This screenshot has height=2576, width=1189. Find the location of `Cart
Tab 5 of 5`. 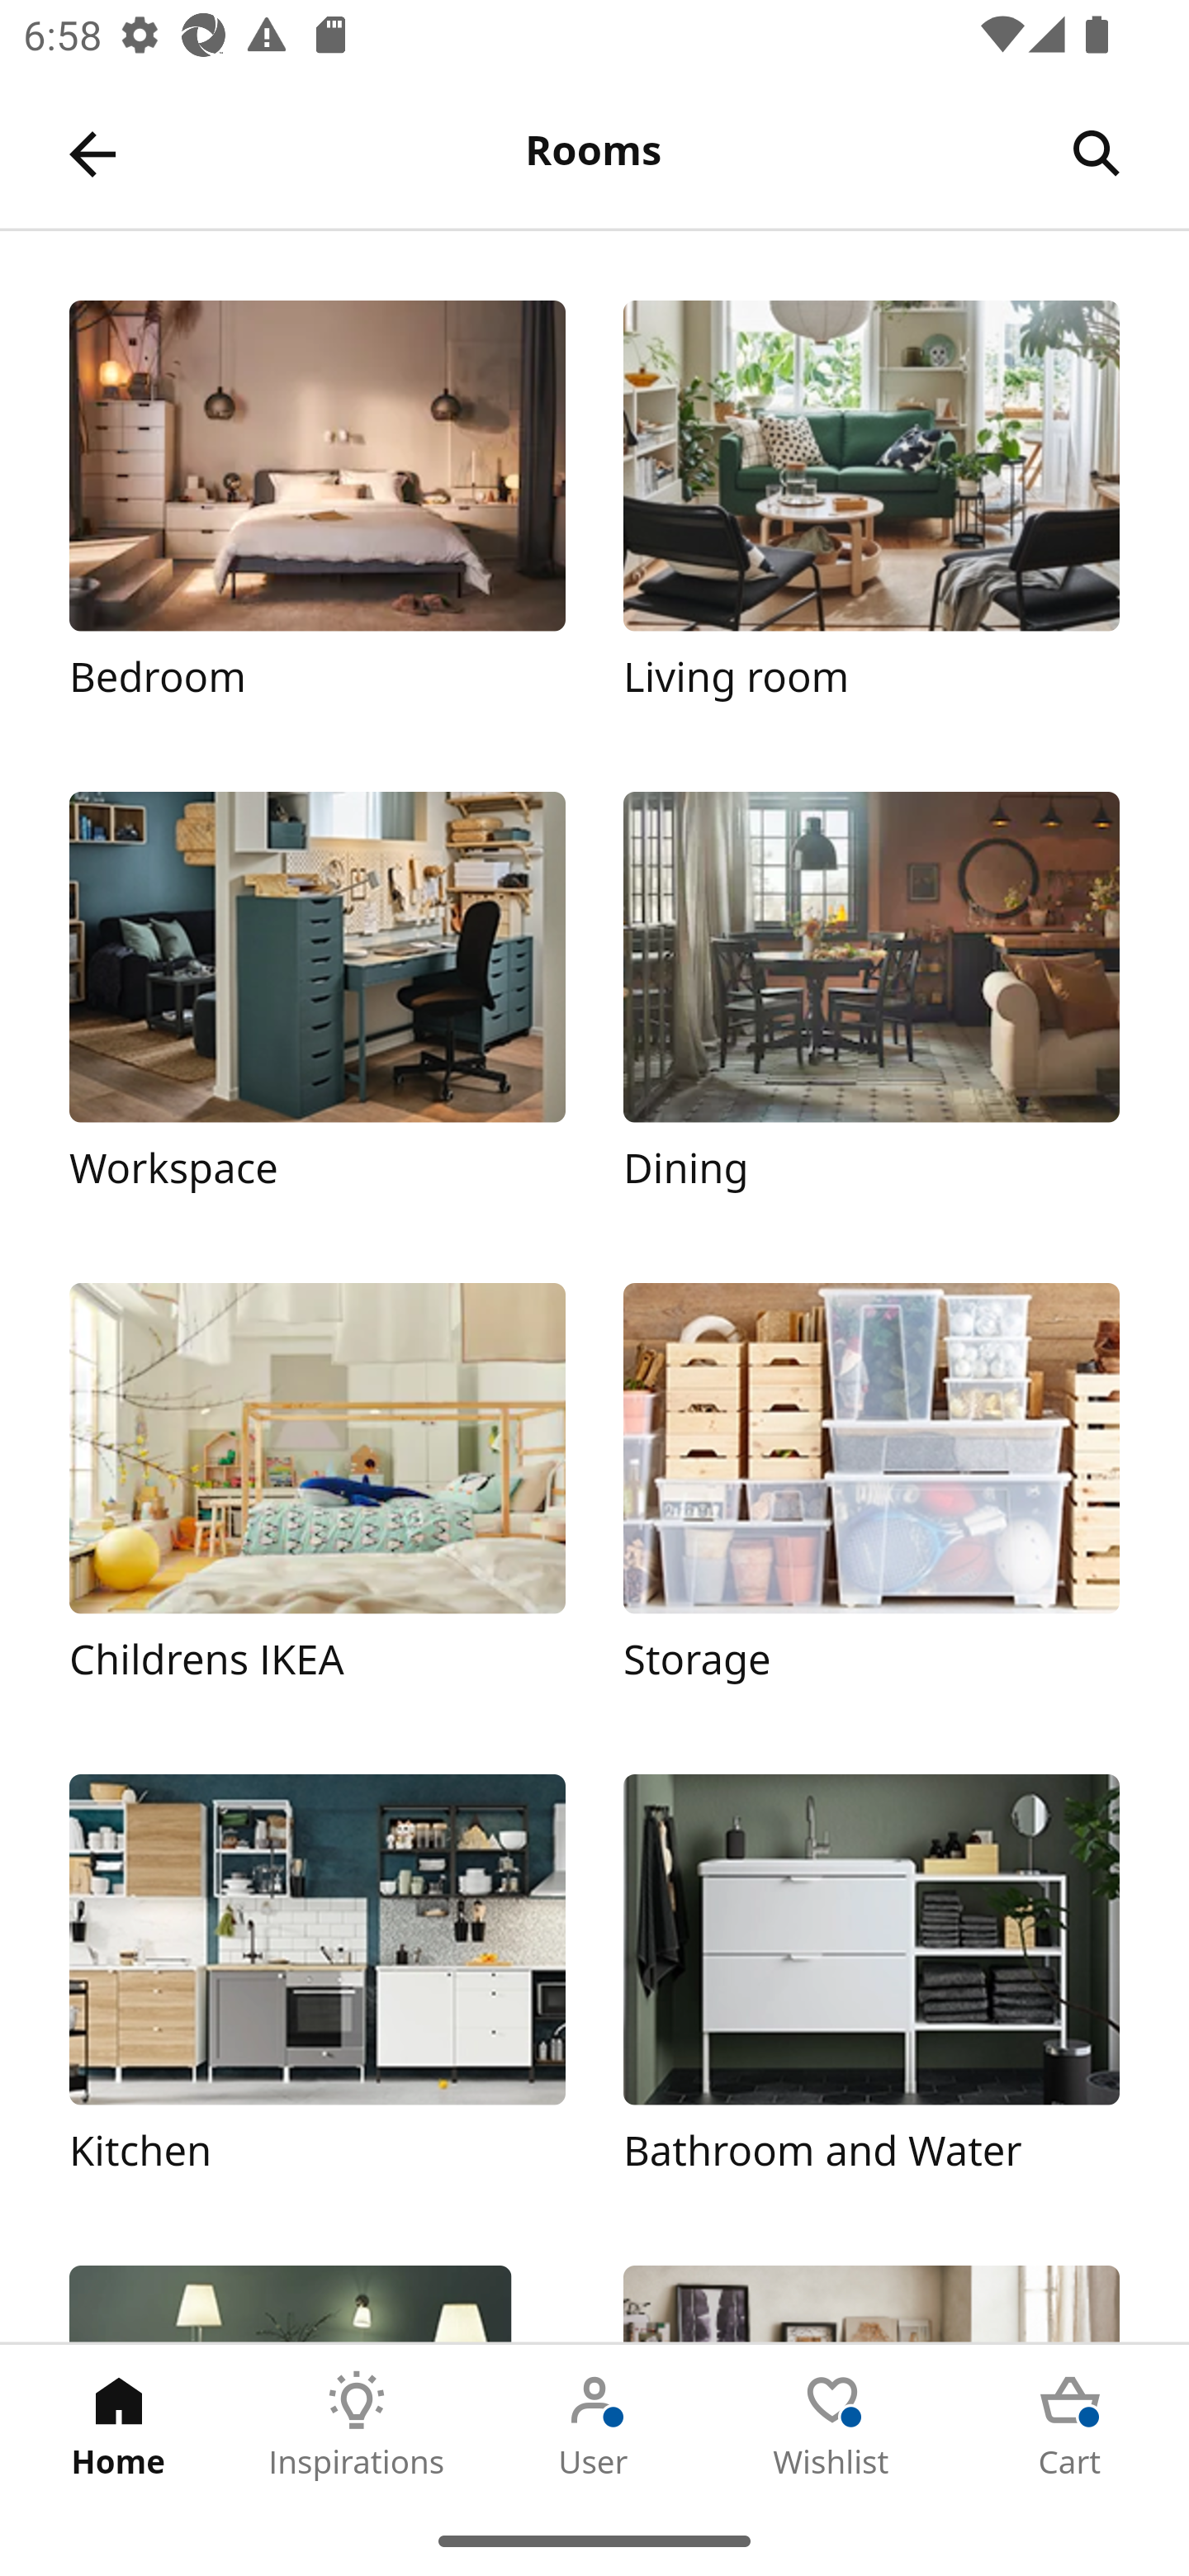

Cart
Tab 5 of 5 is located at coordinates (1070, 2425).